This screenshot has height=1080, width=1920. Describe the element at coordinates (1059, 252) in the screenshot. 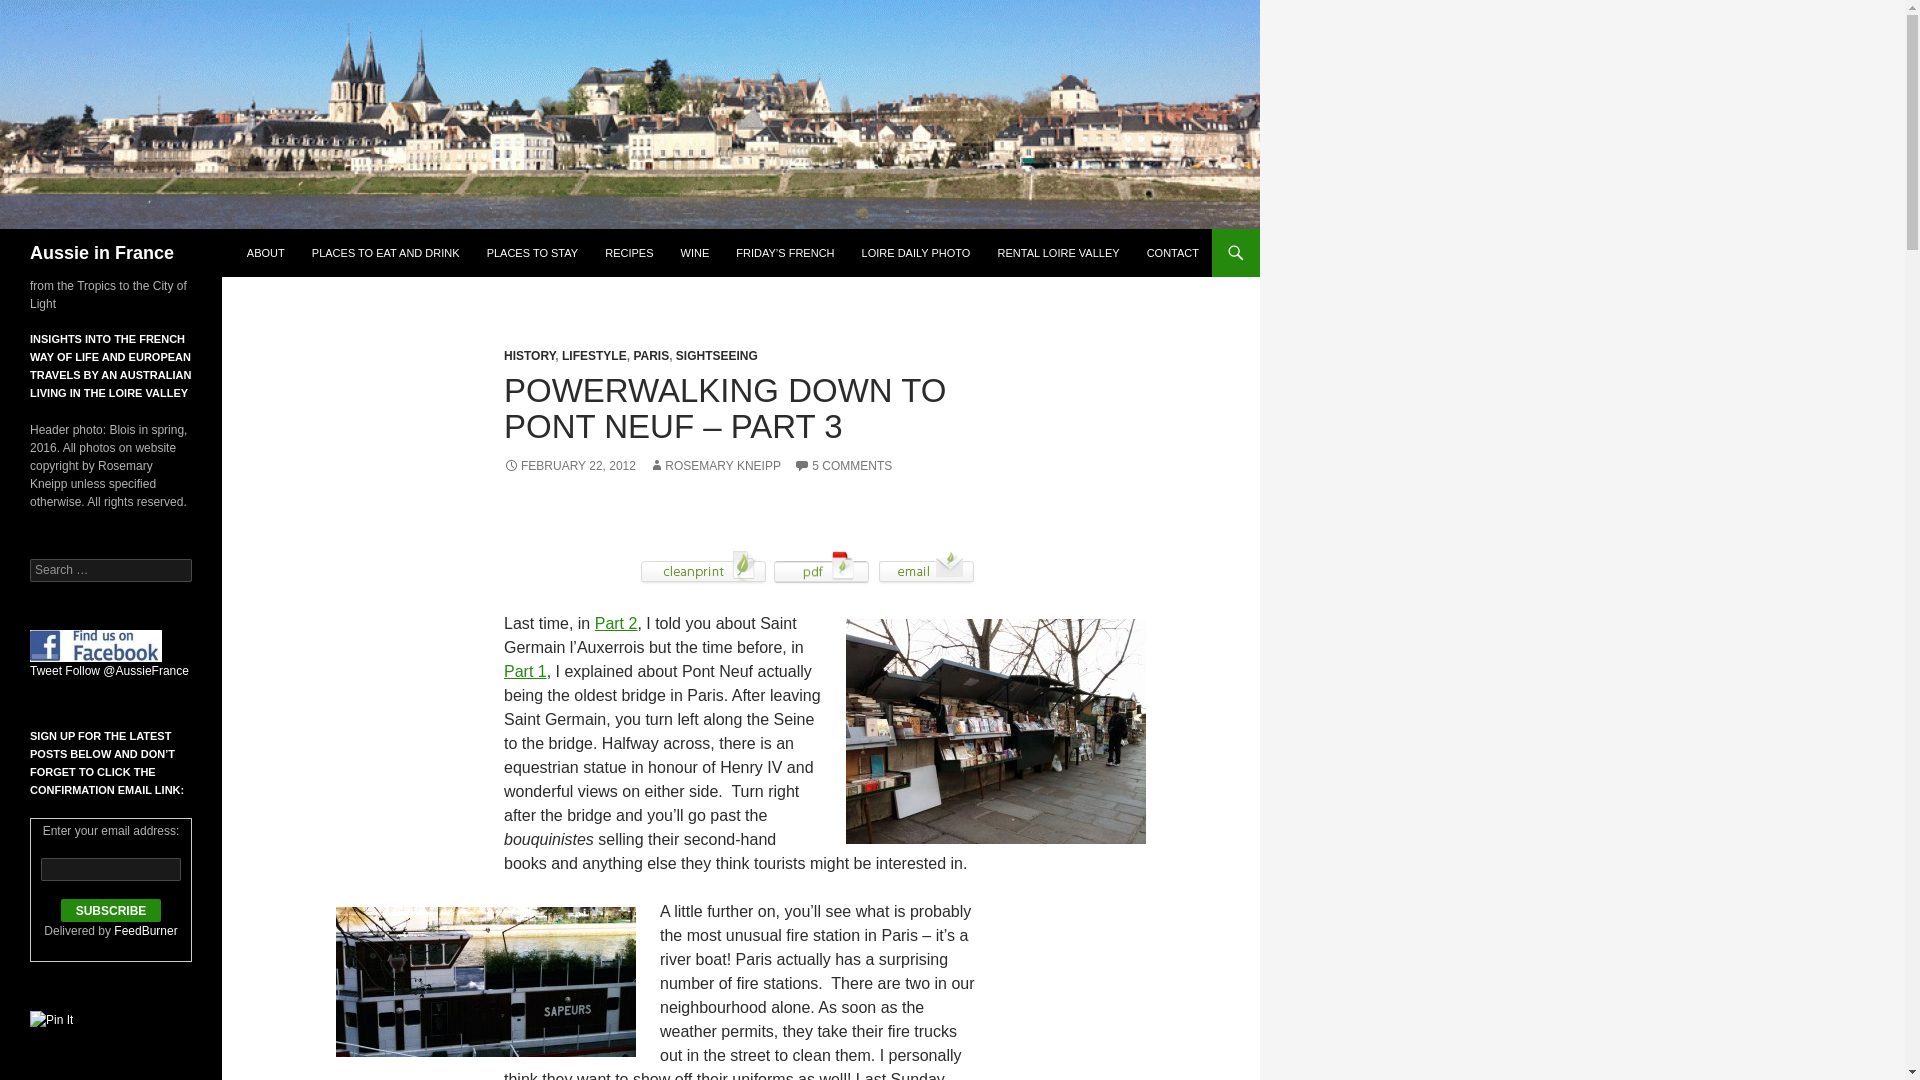

I see `RENTAL LOIRE VALLEY` at that location.